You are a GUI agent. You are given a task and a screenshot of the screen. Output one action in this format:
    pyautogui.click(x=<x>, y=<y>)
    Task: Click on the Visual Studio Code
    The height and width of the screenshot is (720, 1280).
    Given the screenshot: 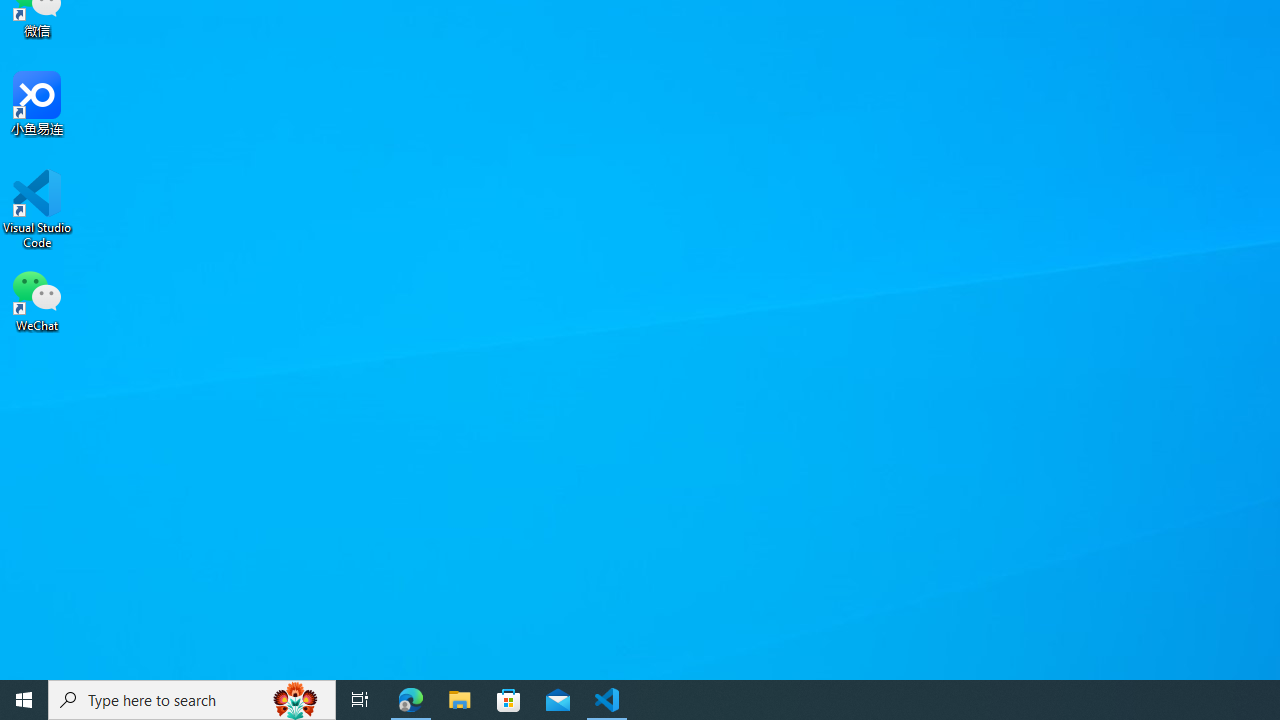 What is the action you would take?
    pyautogui.click(x=37, y=209)
    